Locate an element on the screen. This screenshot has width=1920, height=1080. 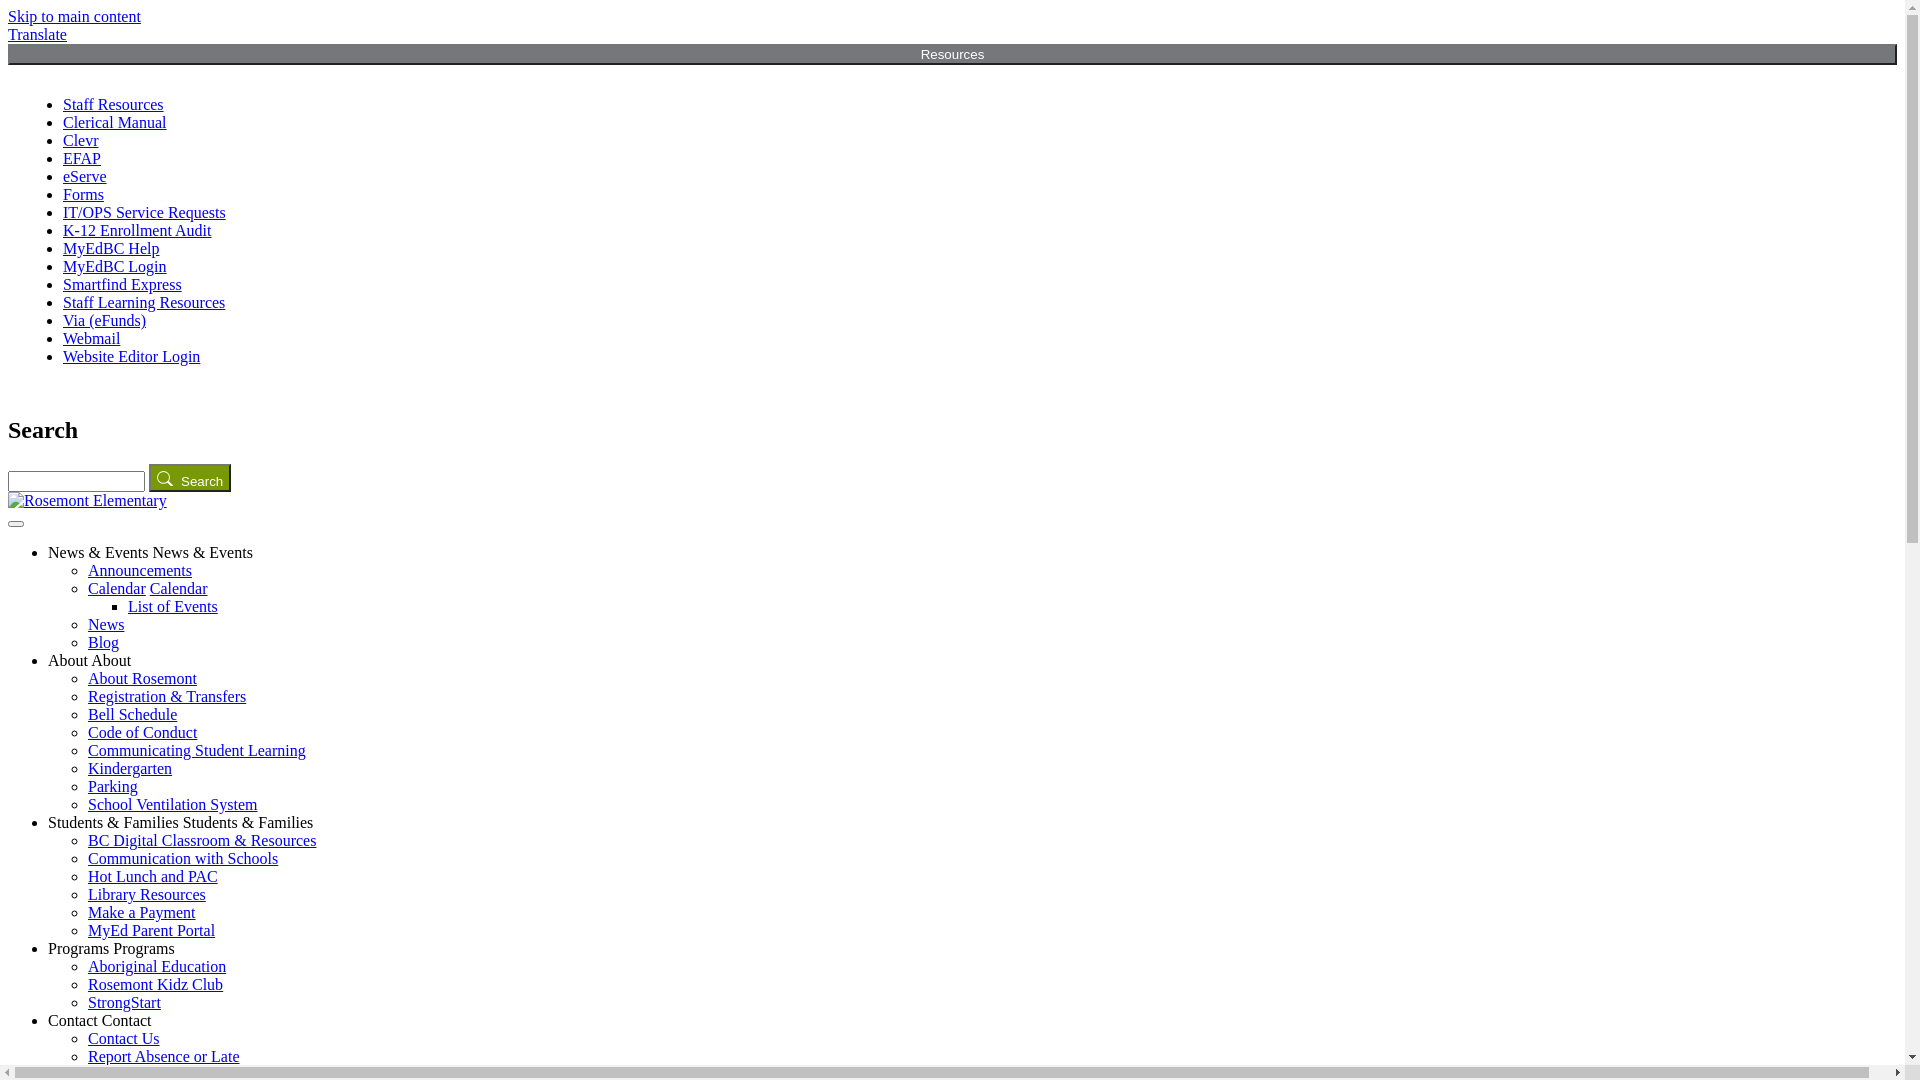
MyEd Parent Portal is located at coordinates (152, 930).